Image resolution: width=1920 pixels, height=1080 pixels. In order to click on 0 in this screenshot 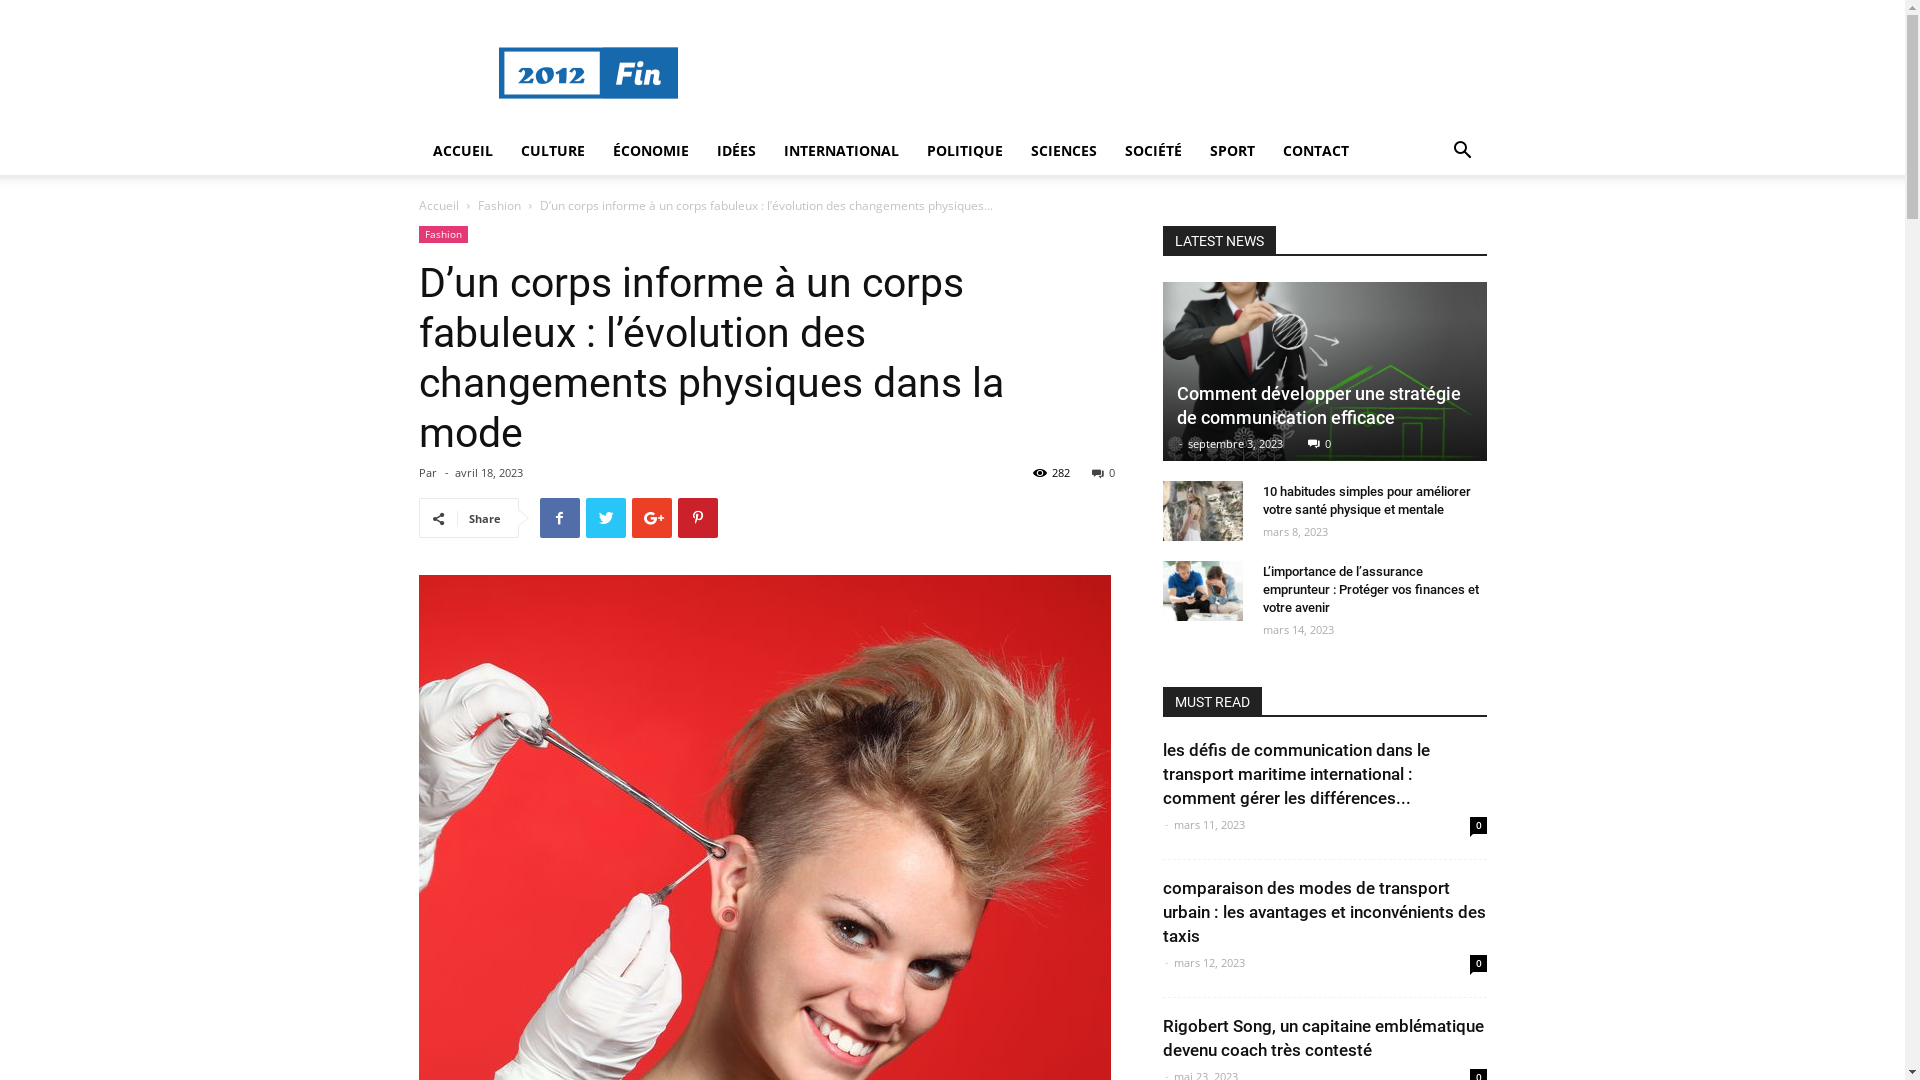, I will do `click(1478, 964)`.